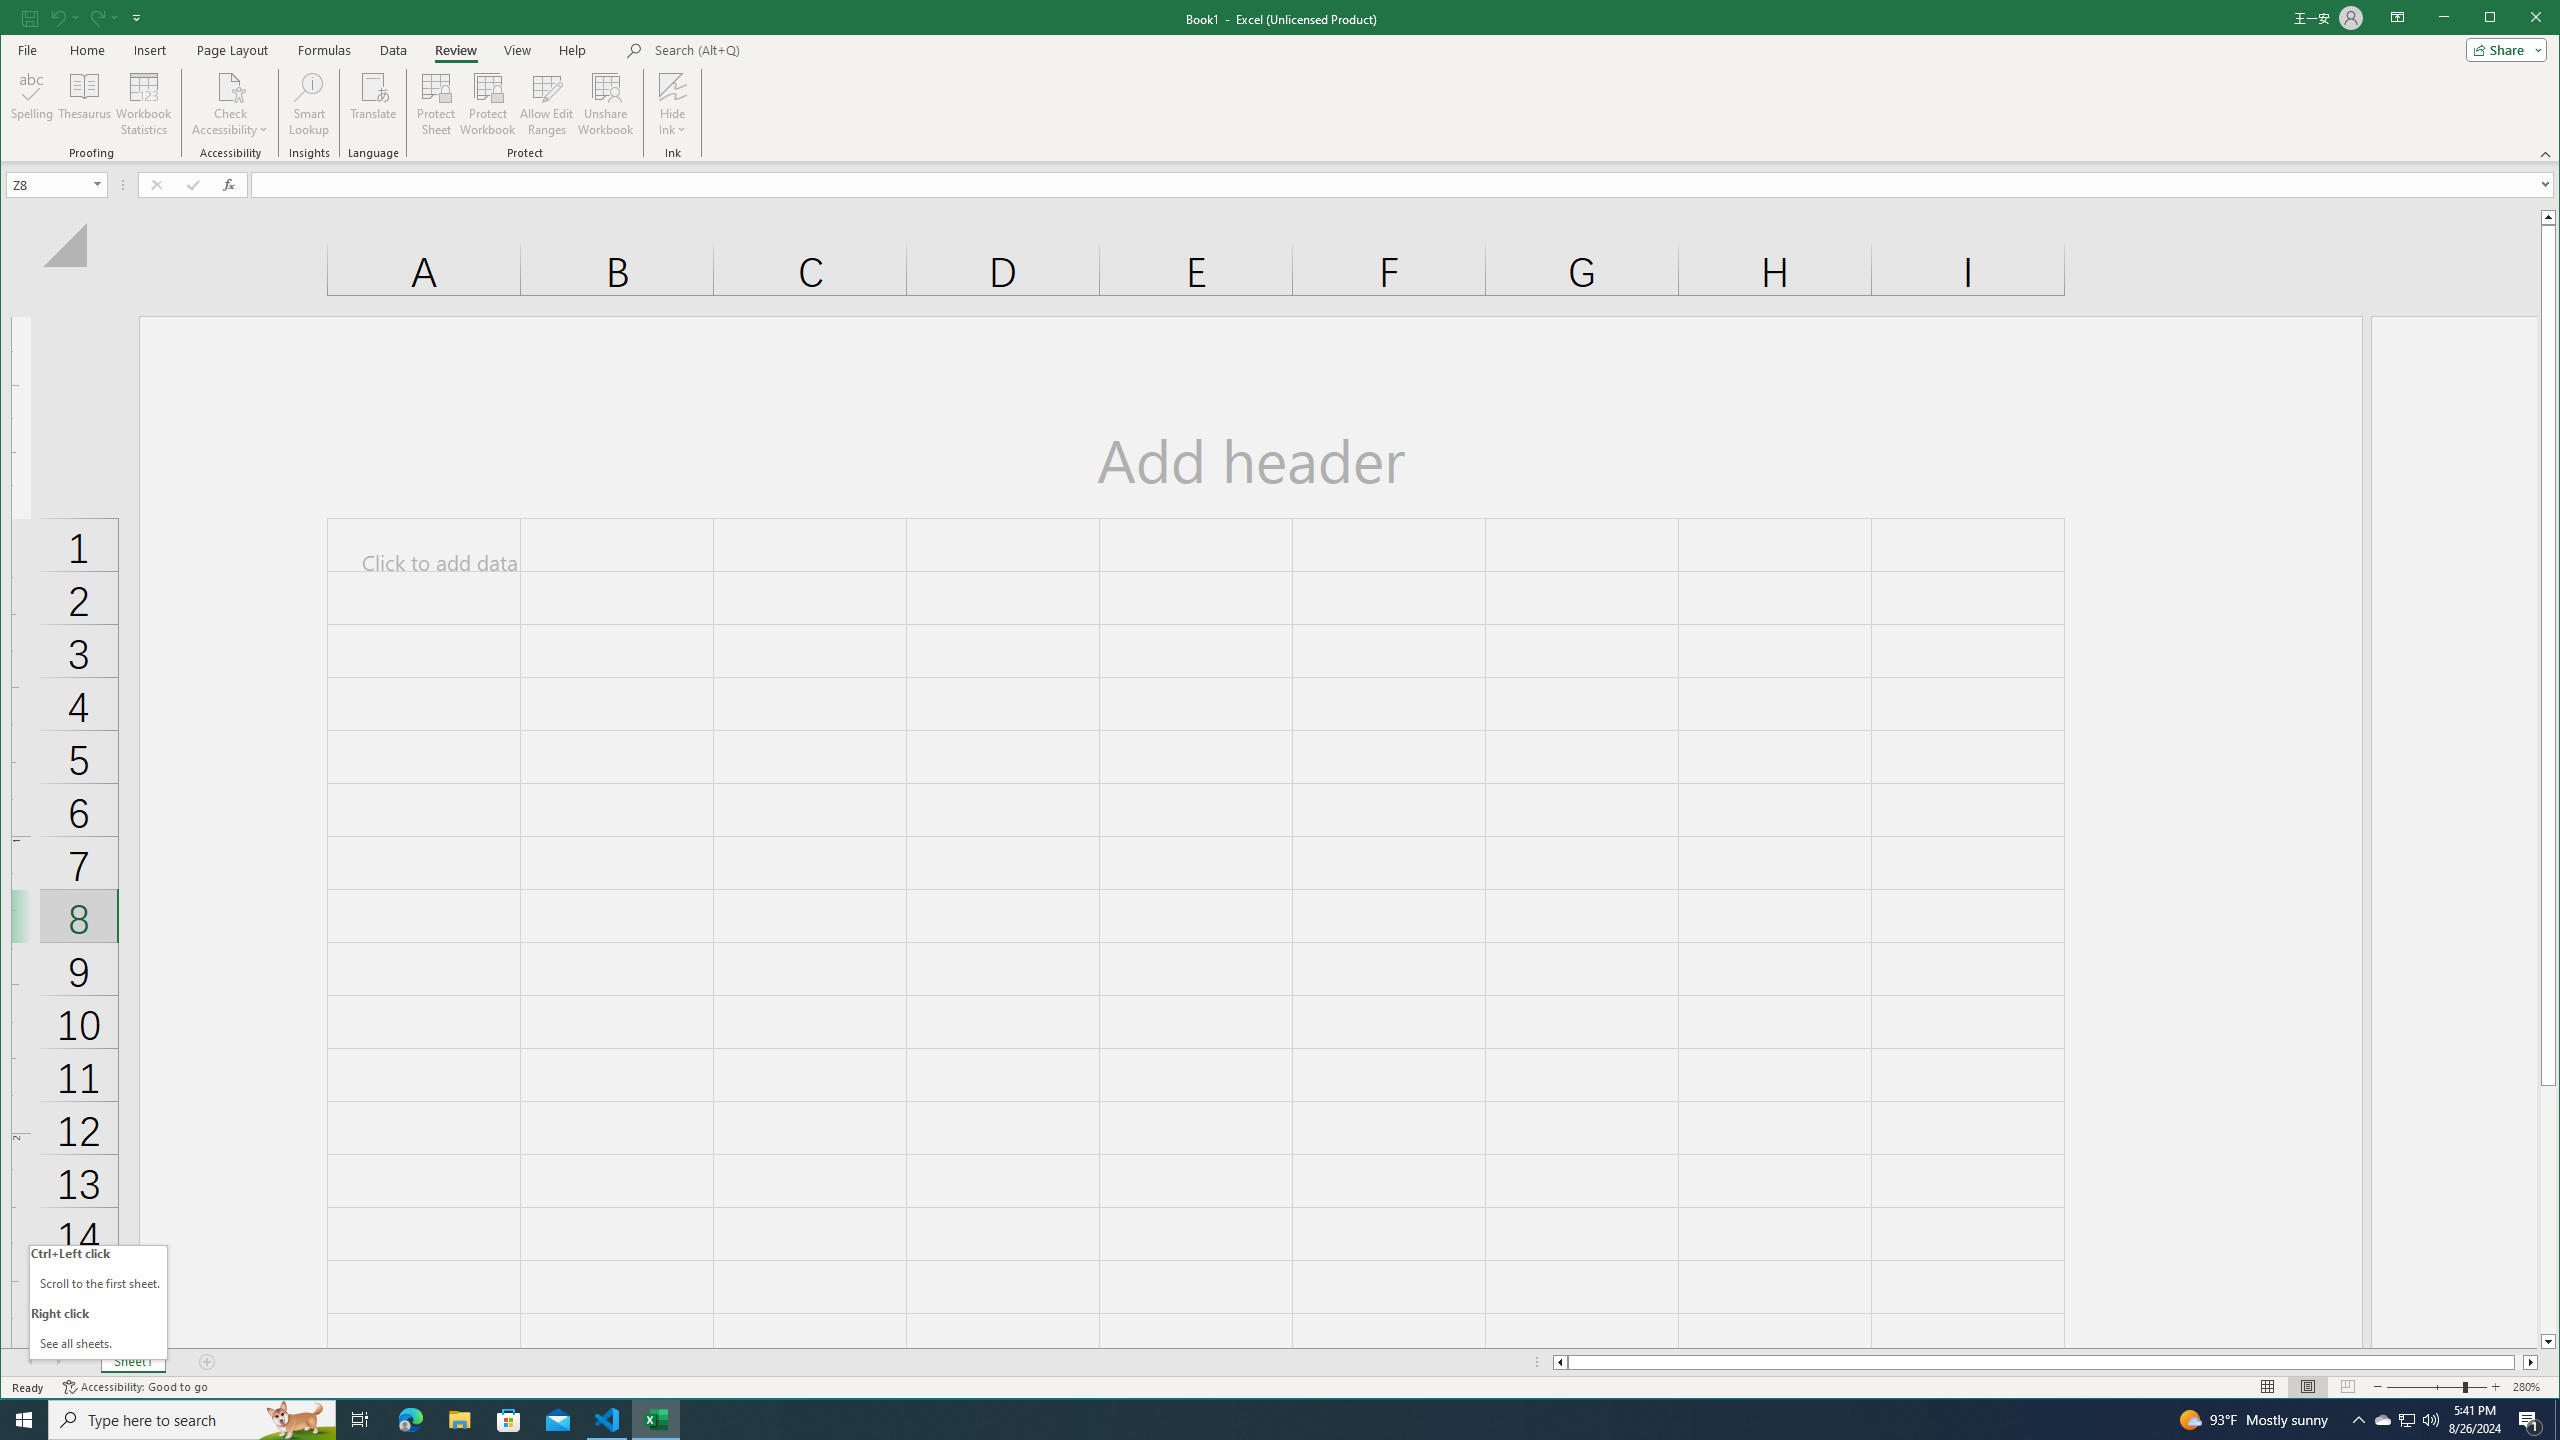 The image size is (2560, 1440). Describe the element at coordinates (608, 1420) in the screenshot. I see `Visual Studio Code - 1 running window` at that location.